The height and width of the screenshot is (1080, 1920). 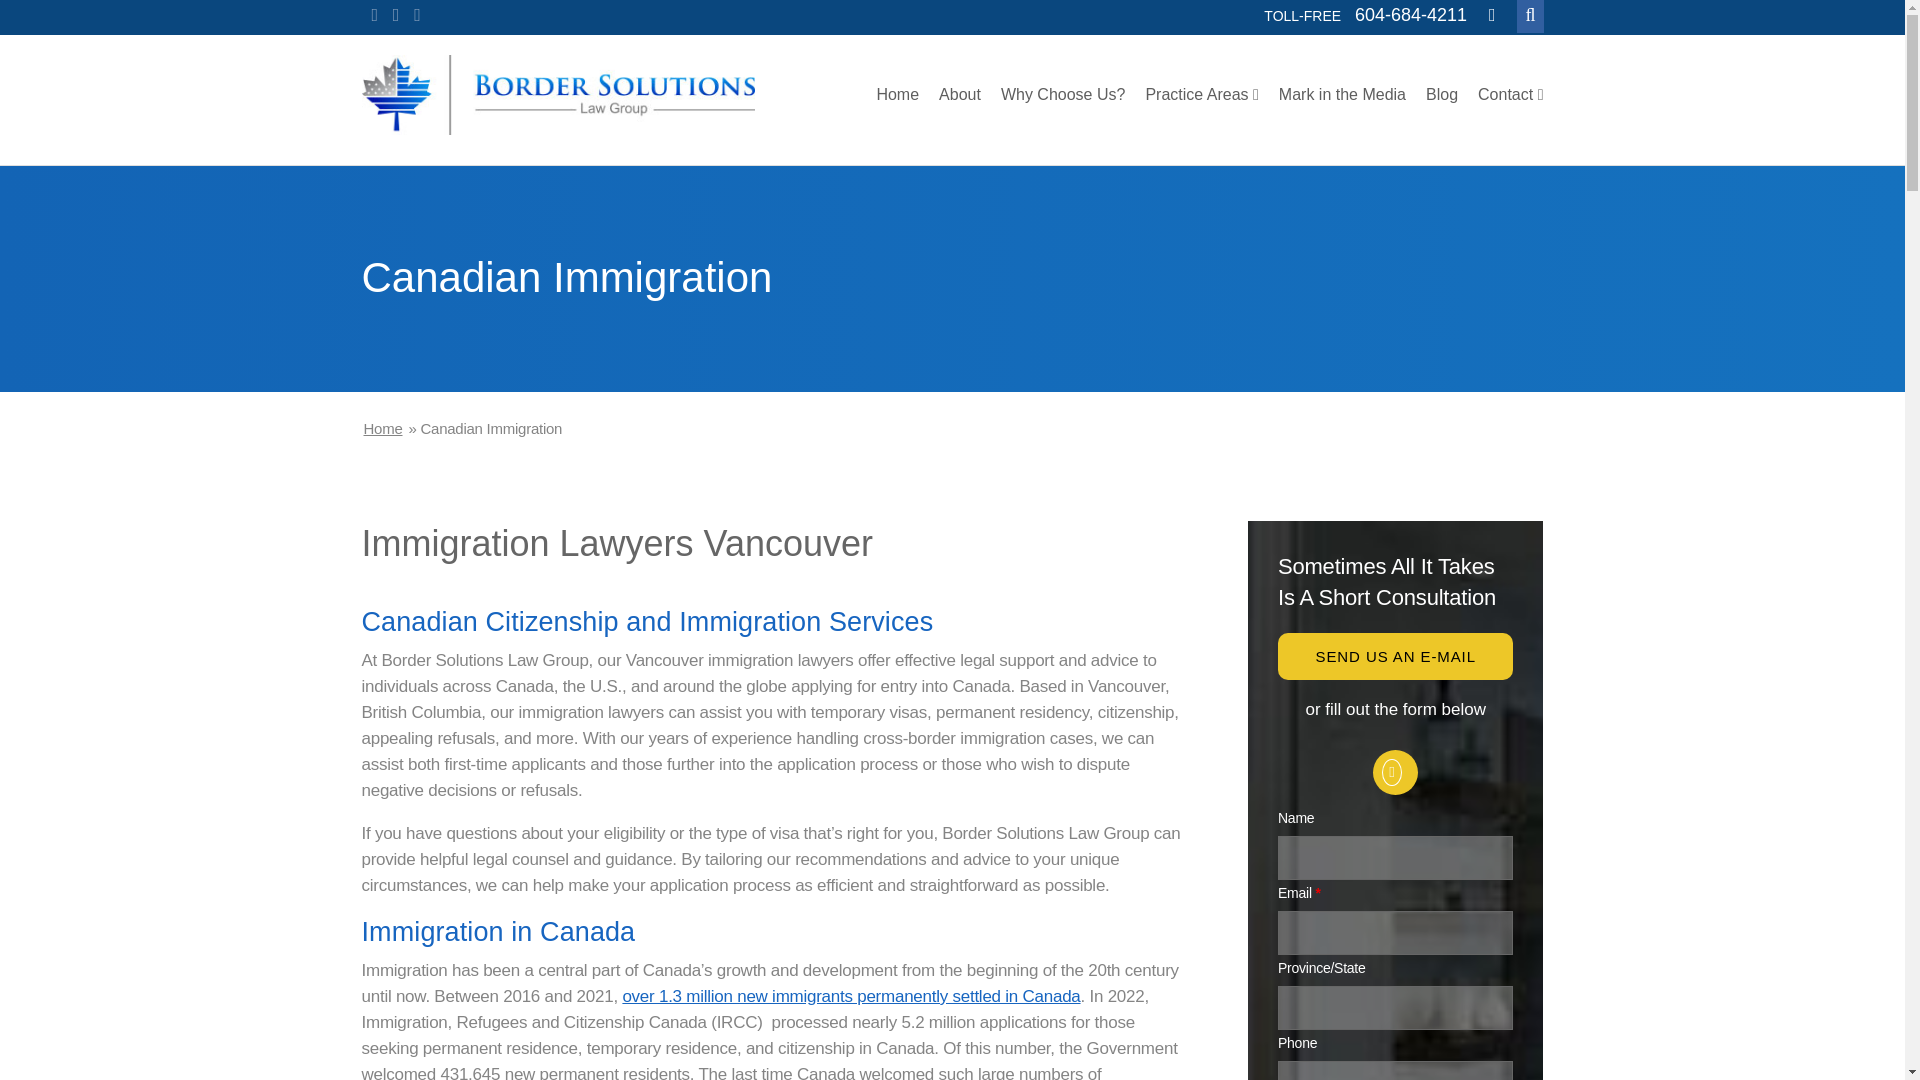 I want to click on Home, so click(x=897, y=94).